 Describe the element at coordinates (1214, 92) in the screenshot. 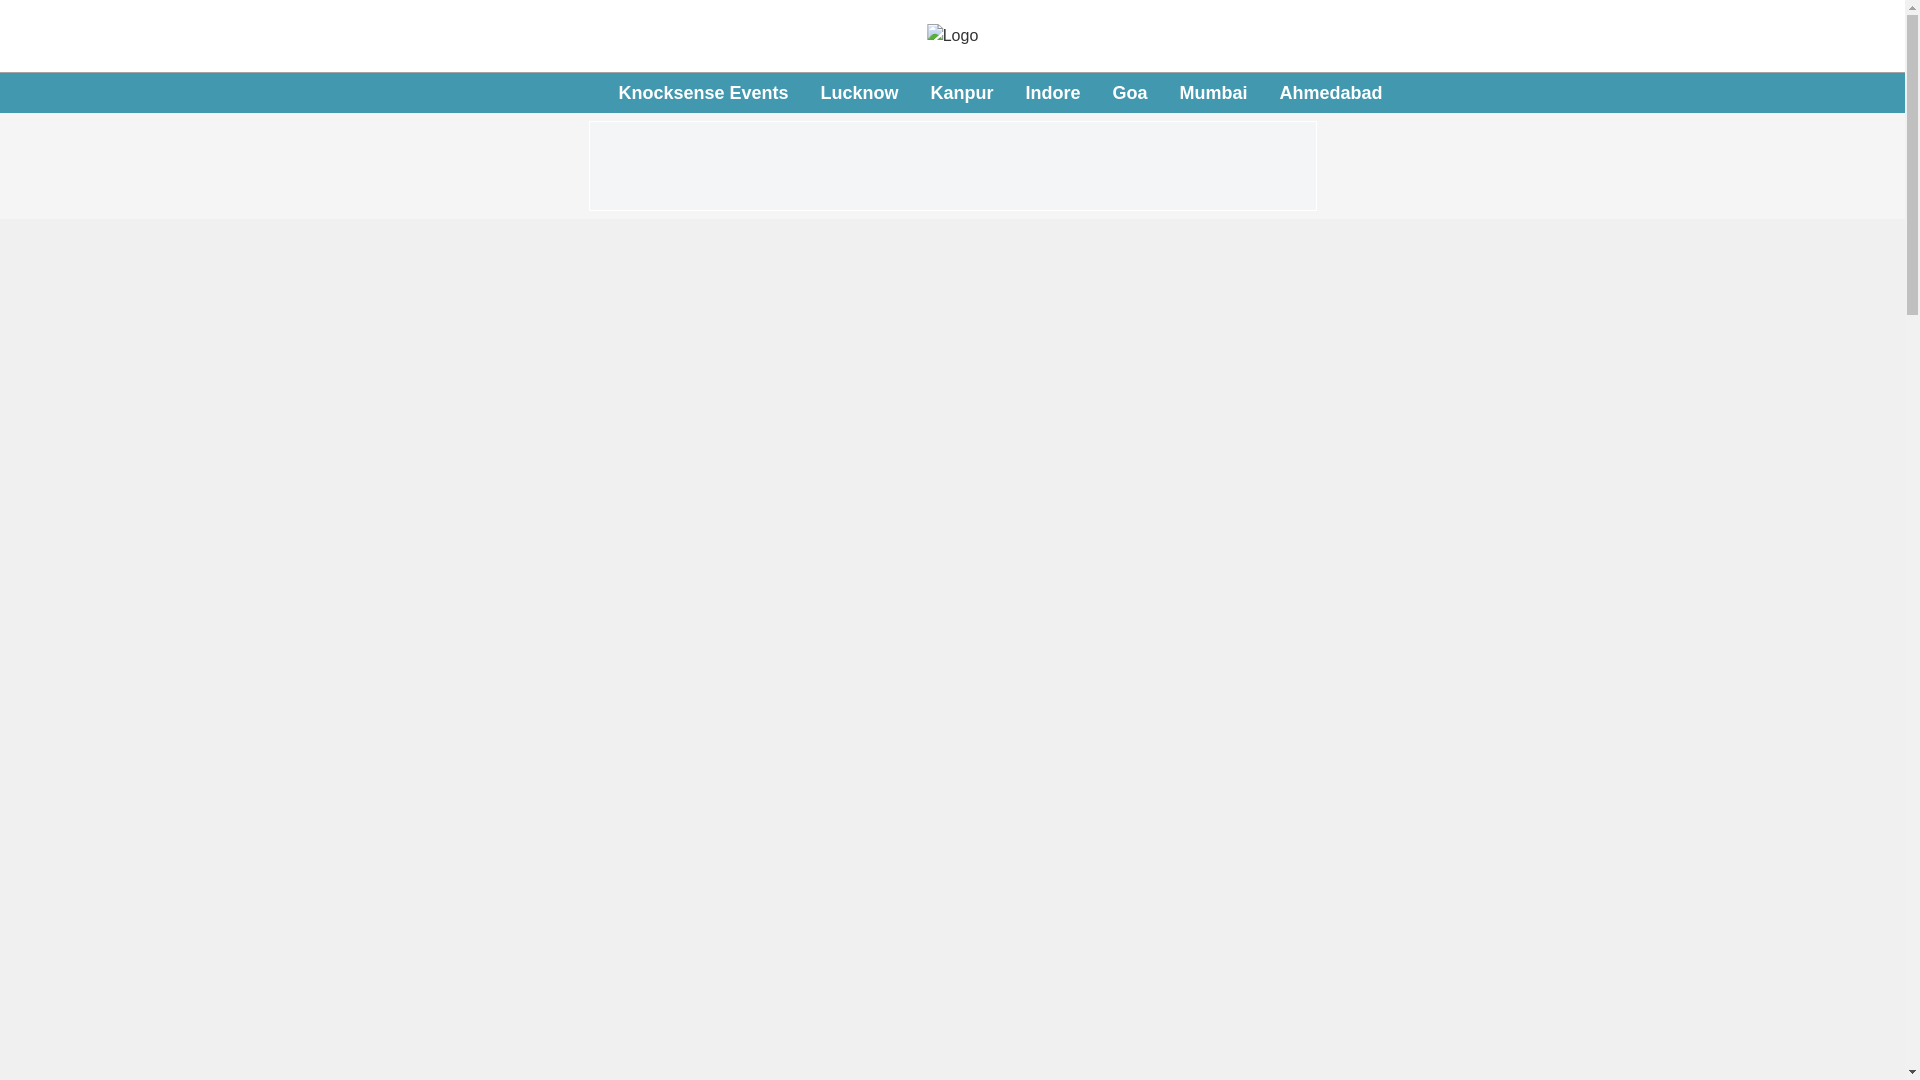

I see `Mumbai` at that location.